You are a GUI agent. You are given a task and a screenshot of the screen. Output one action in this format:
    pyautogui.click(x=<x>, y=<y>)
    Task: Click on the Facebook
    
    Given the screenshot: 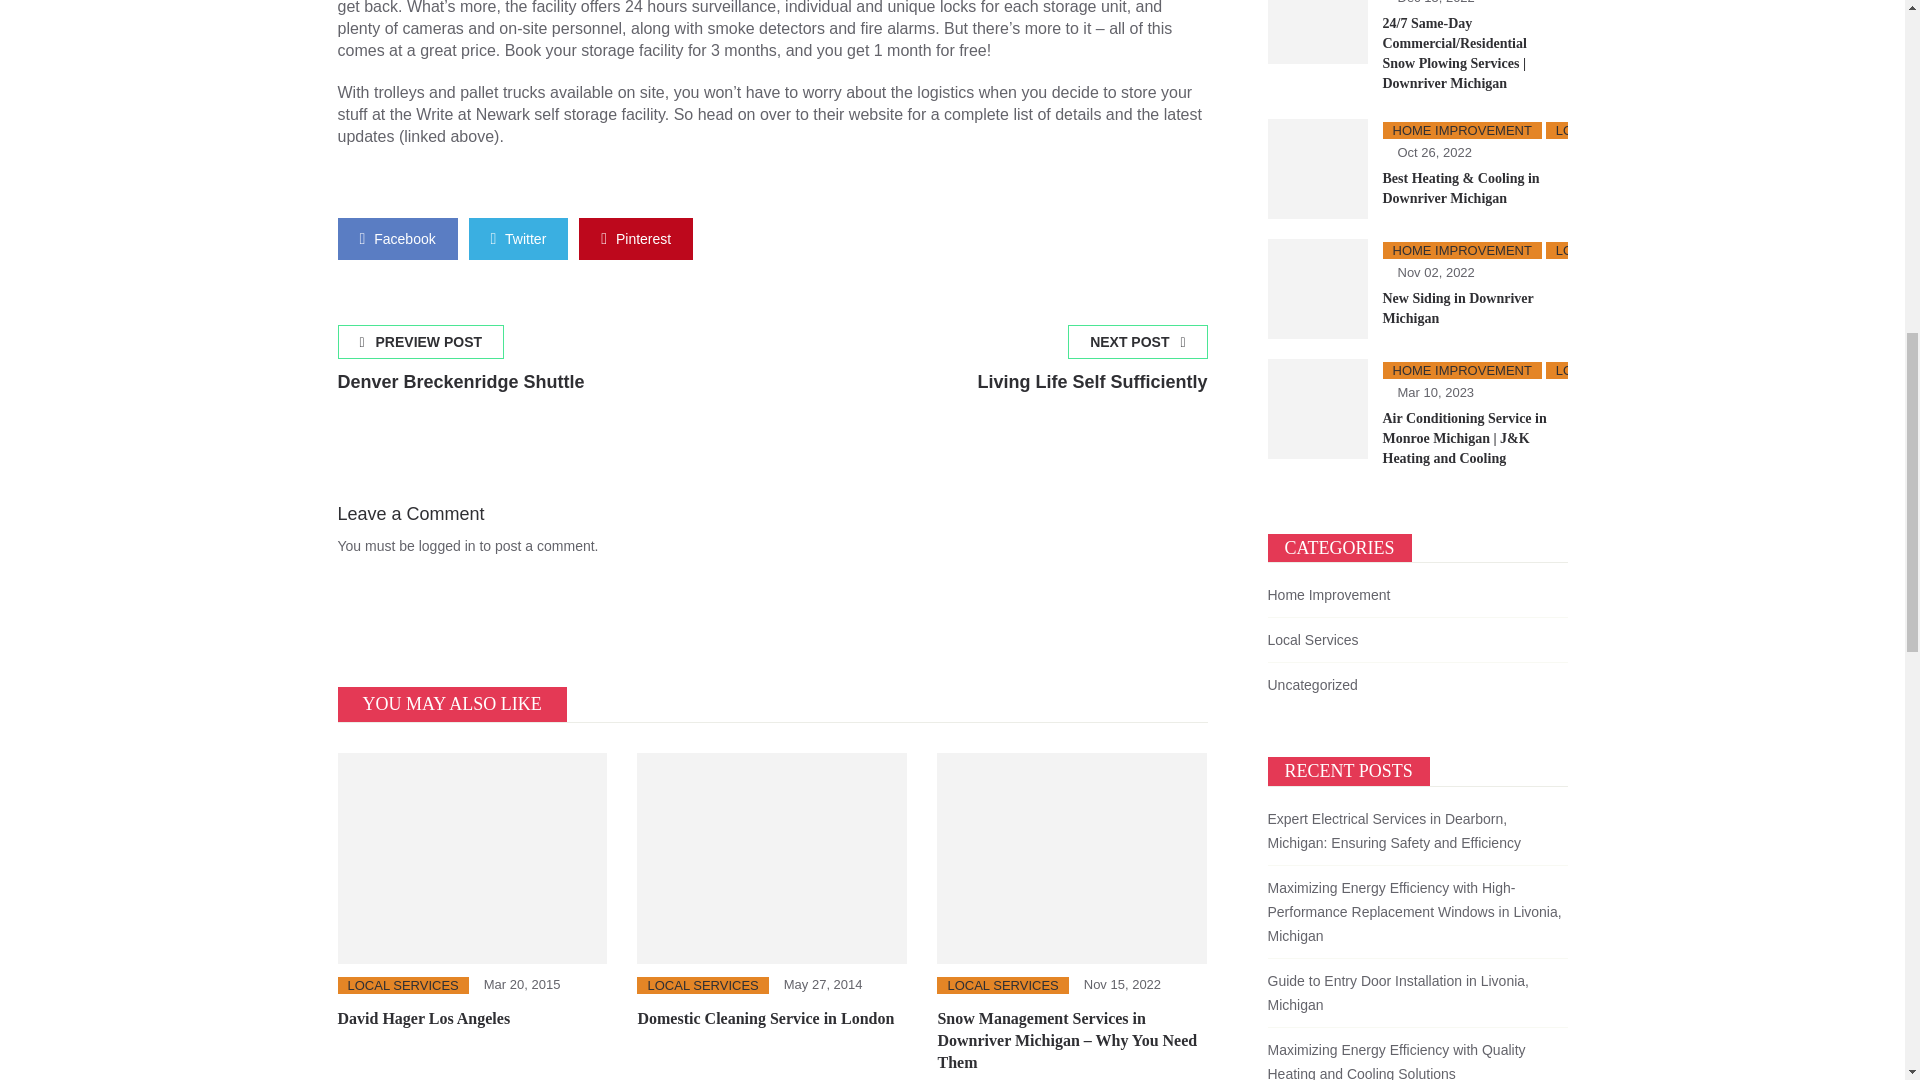 What is the action you would take?
    pyautogui.click(x=1092, y=366)
    